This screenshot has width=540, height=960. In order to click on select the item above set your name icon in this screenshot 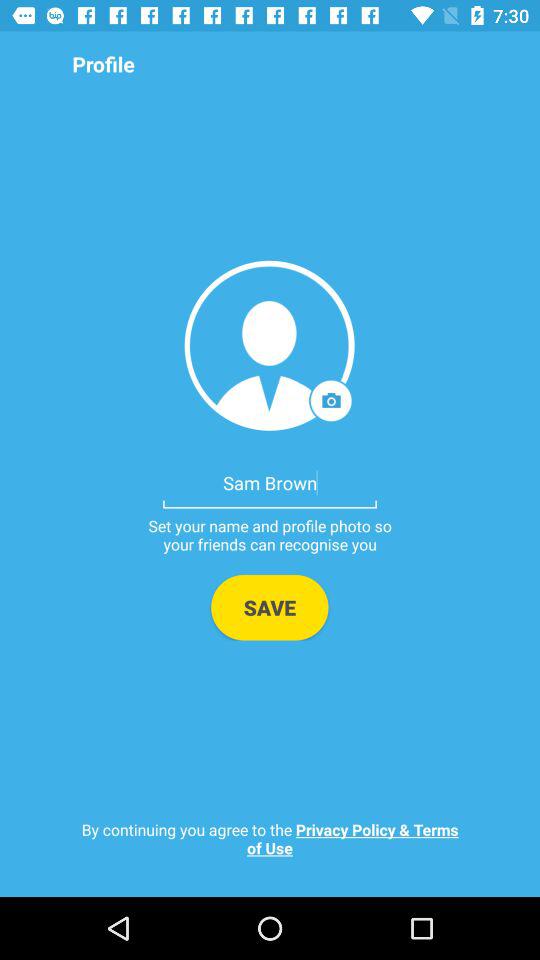, I will do `click(270, 482)`.